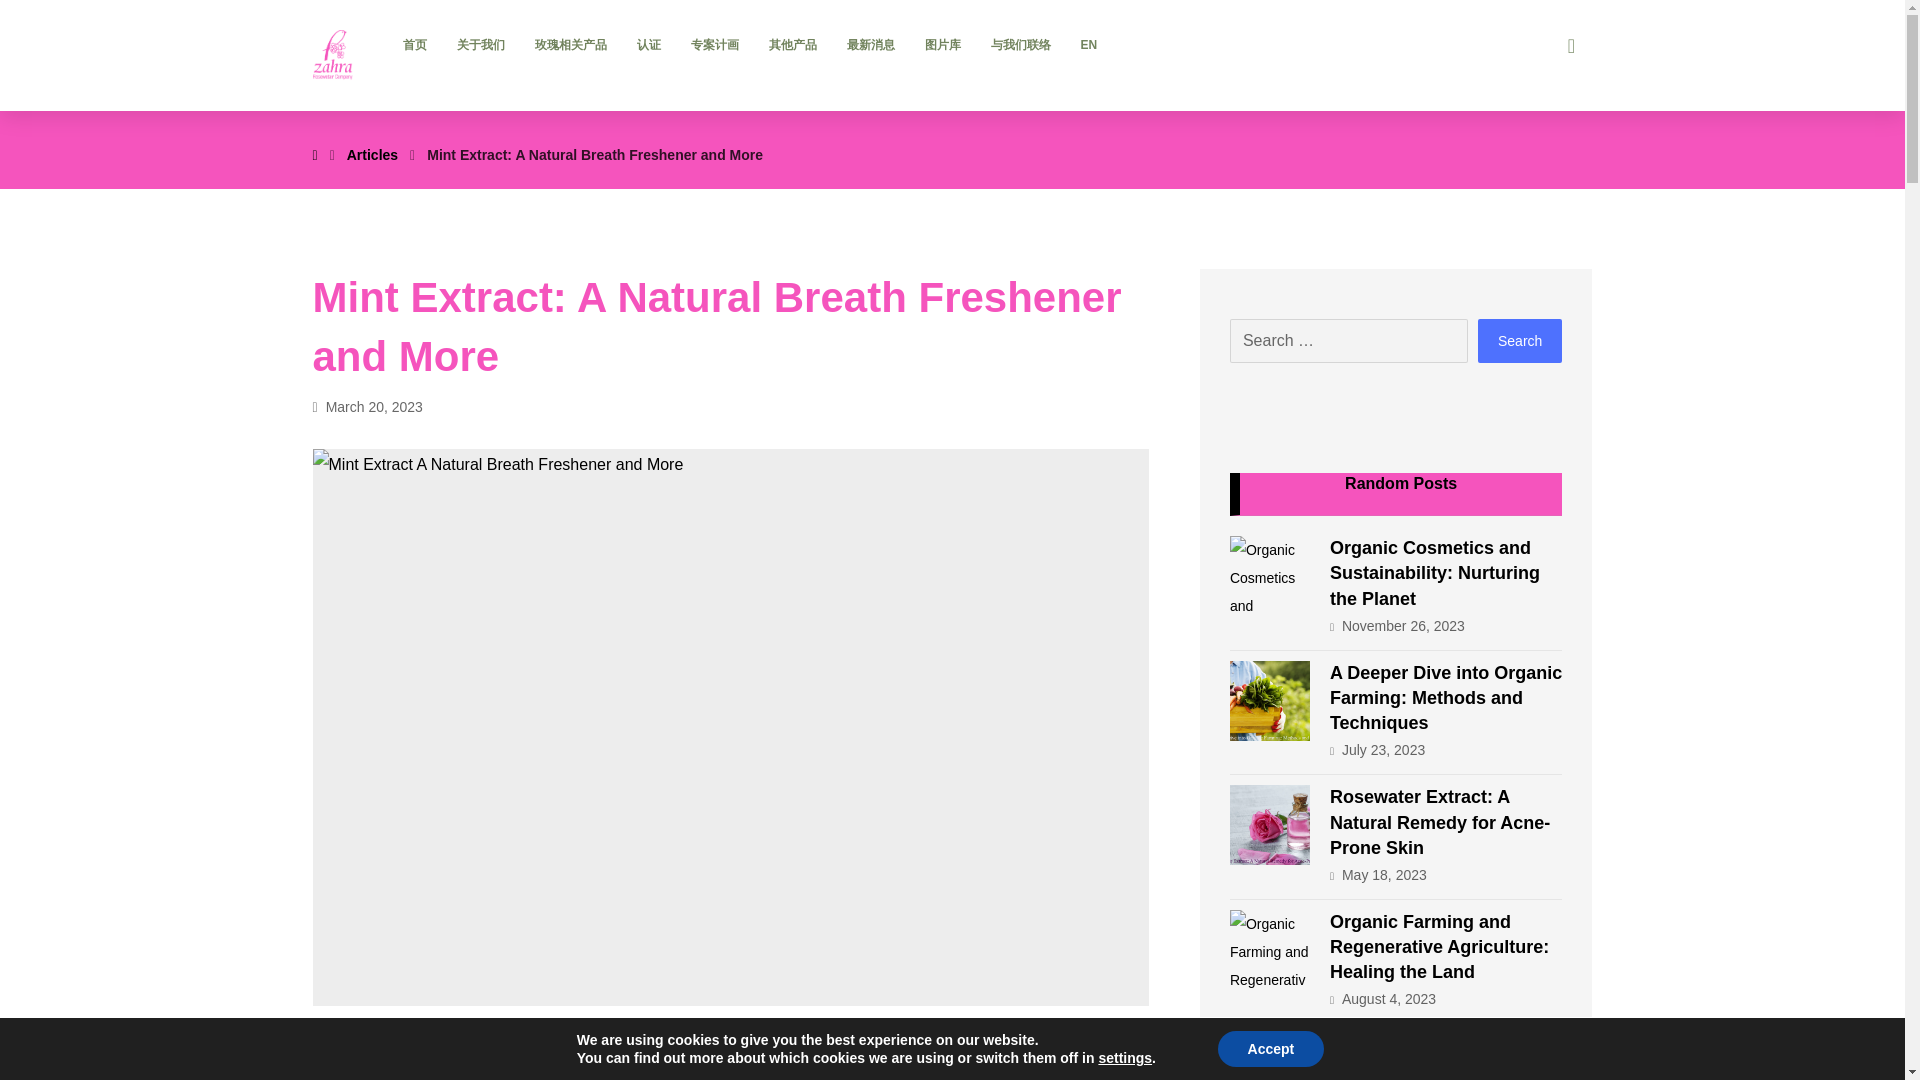  What do you see at coordinates (366, 406) in the screenshot?
I see `March 20, 2023` at bounding box center [366, 406].